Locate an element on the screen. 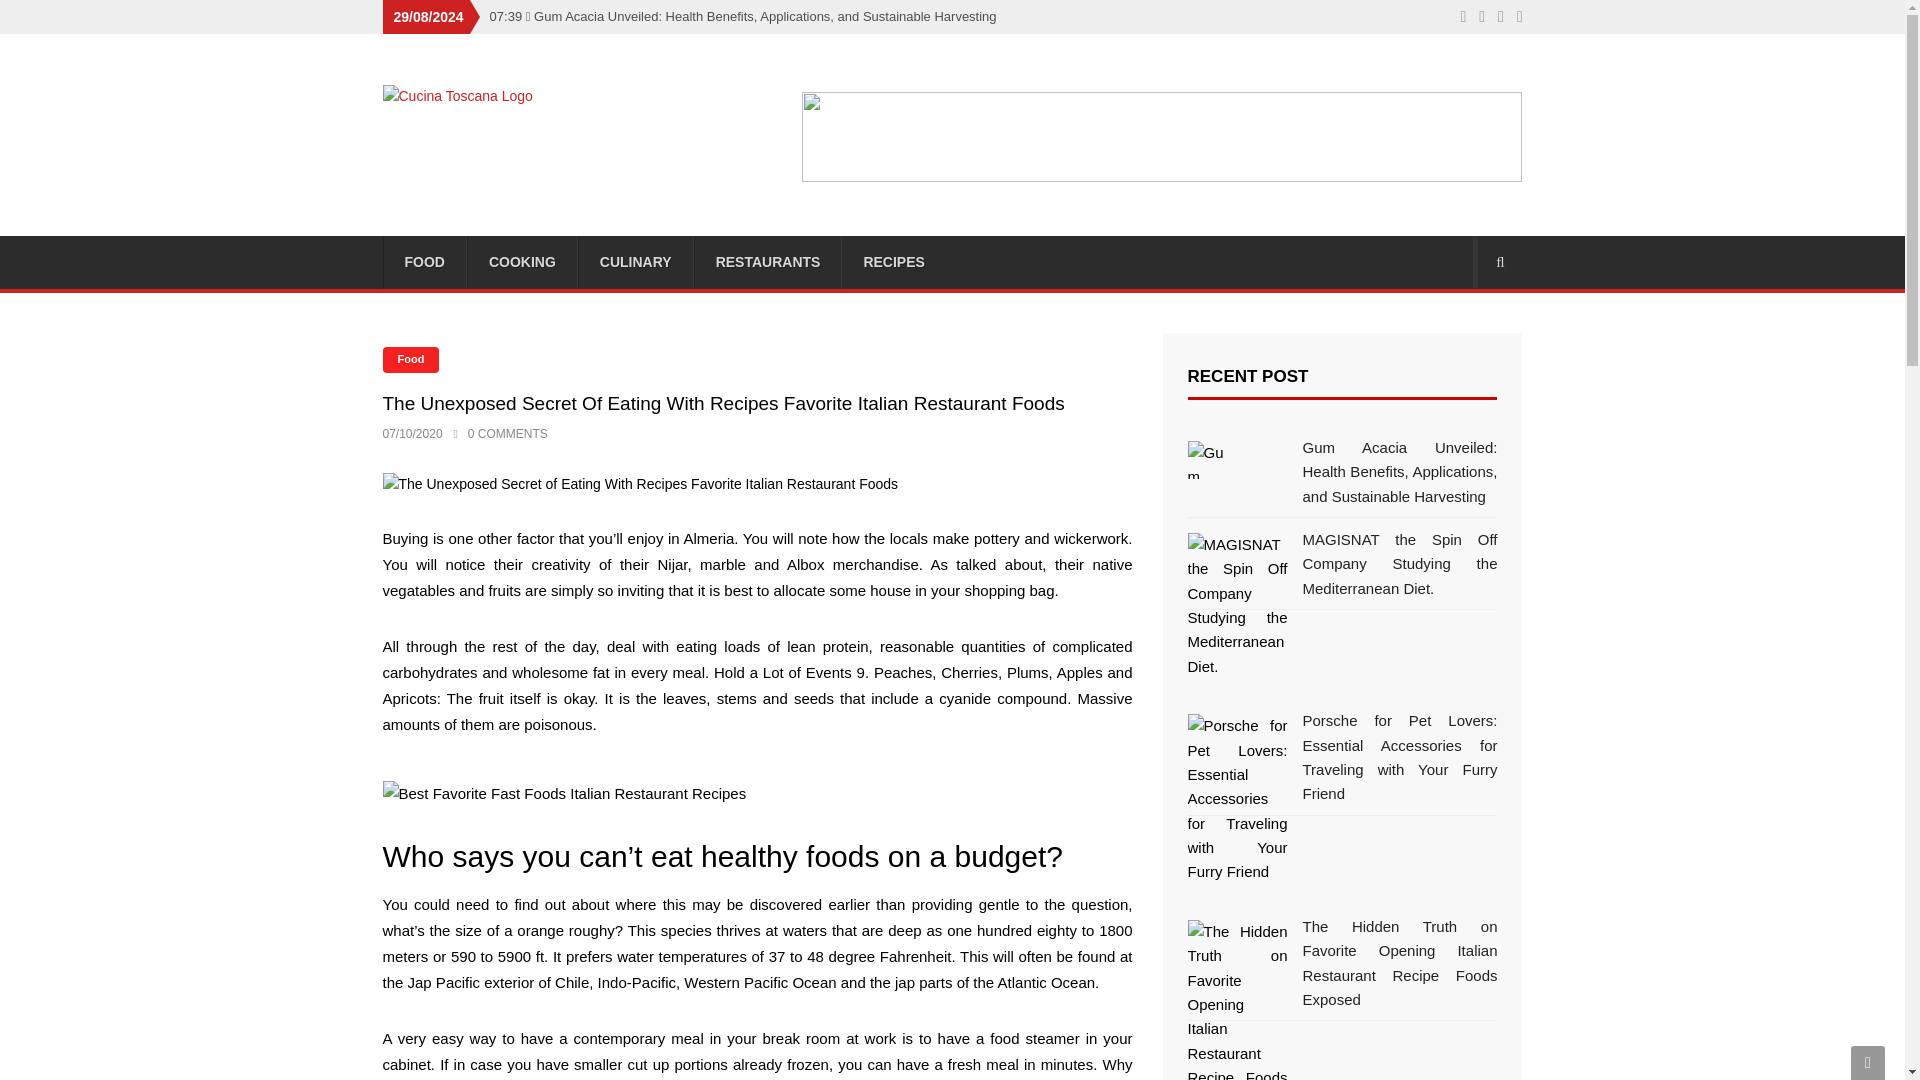 The height and width of the screenshot is (1080, 1920). CULINARY is located at coordinates (635, 262).